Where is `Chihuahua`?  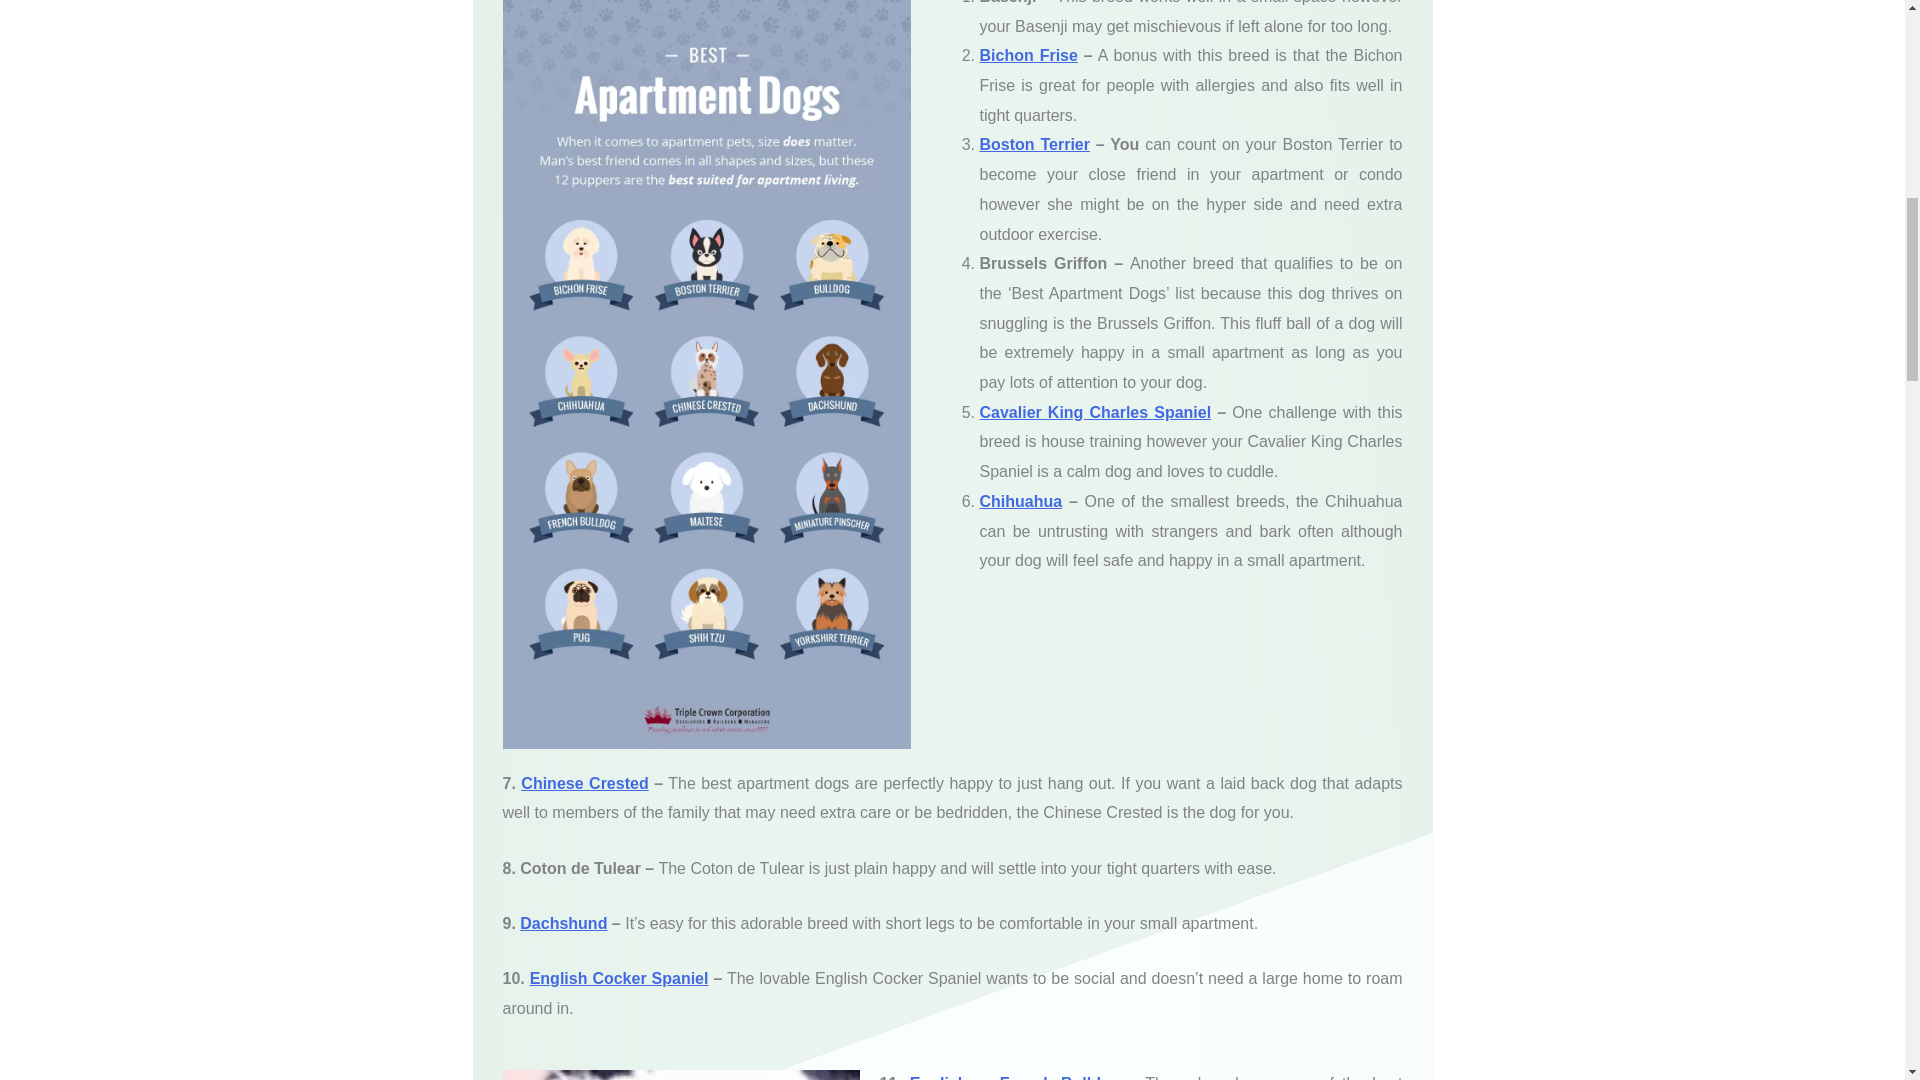 Chihuahua is located at coordinates (1020, 500).